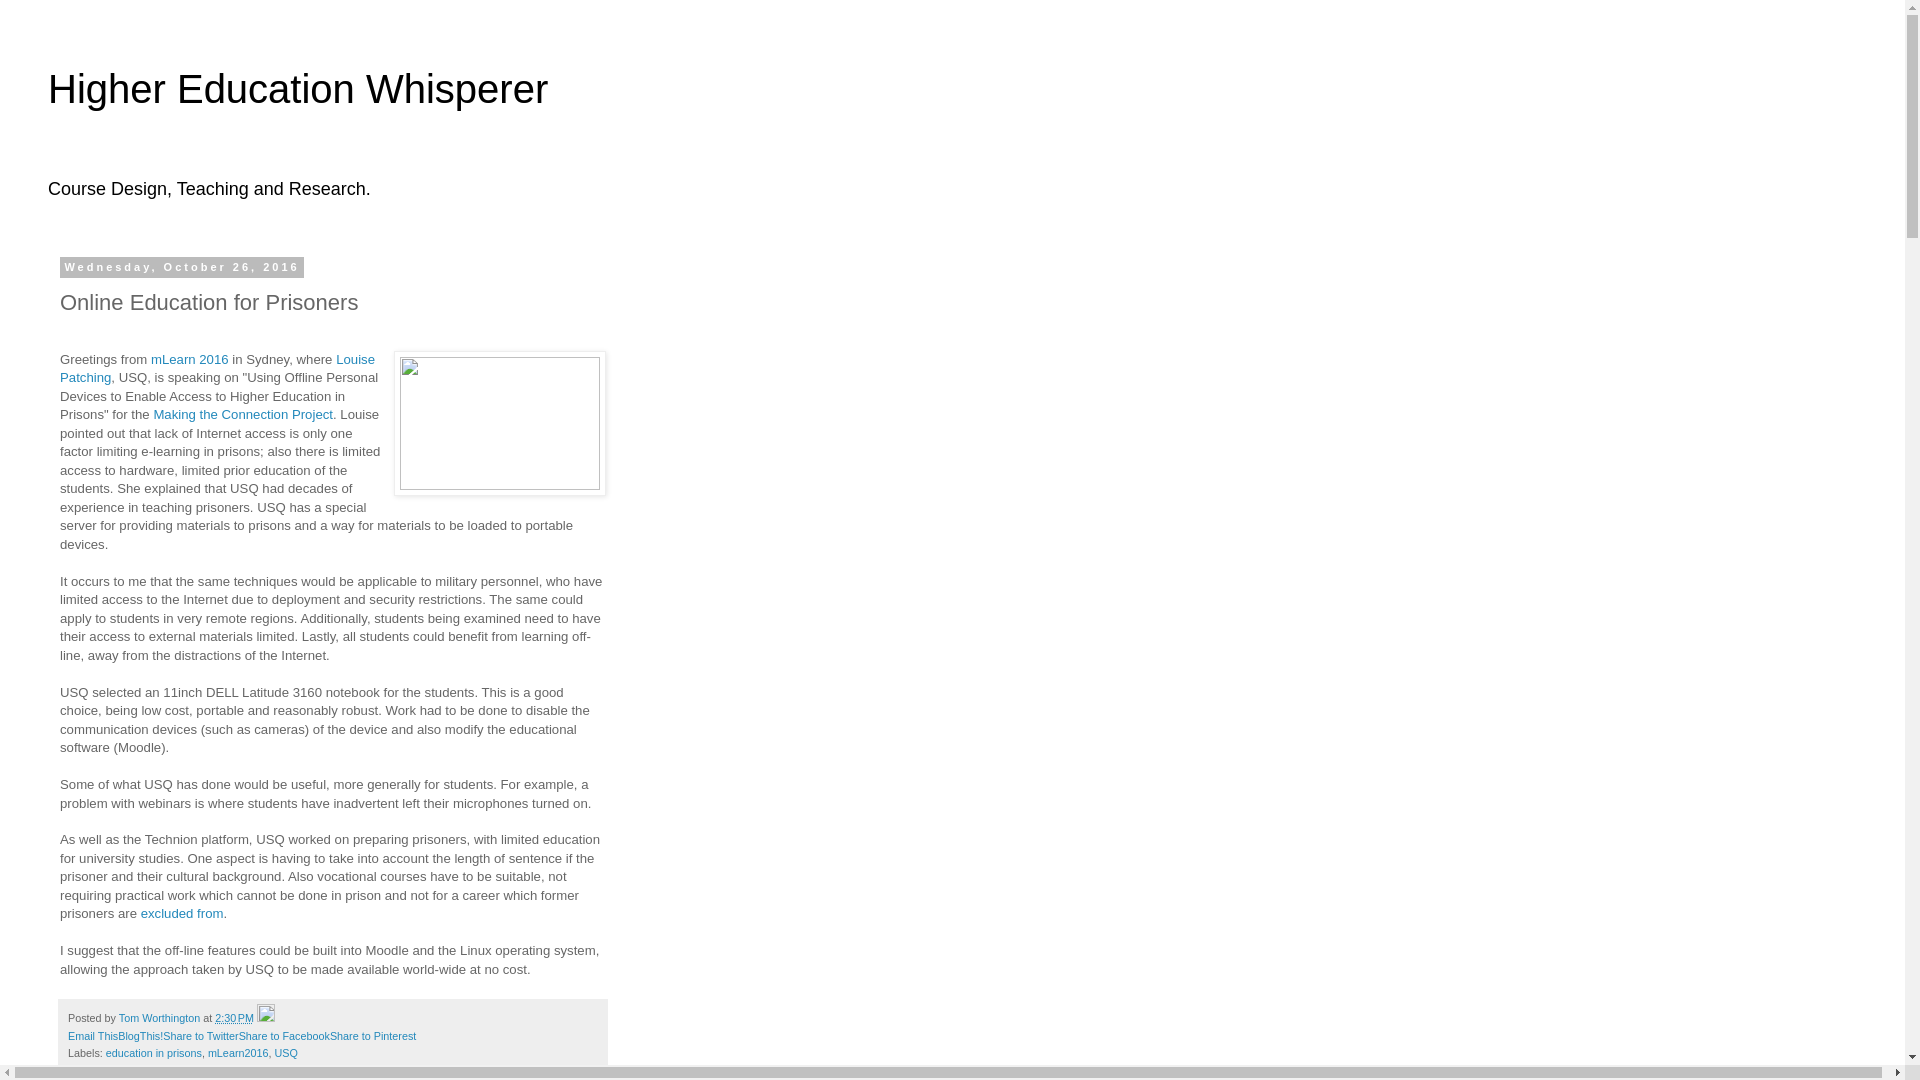 This screenshot has height=1080, width=1920. I want to click on author profile, so click(161, 1017).